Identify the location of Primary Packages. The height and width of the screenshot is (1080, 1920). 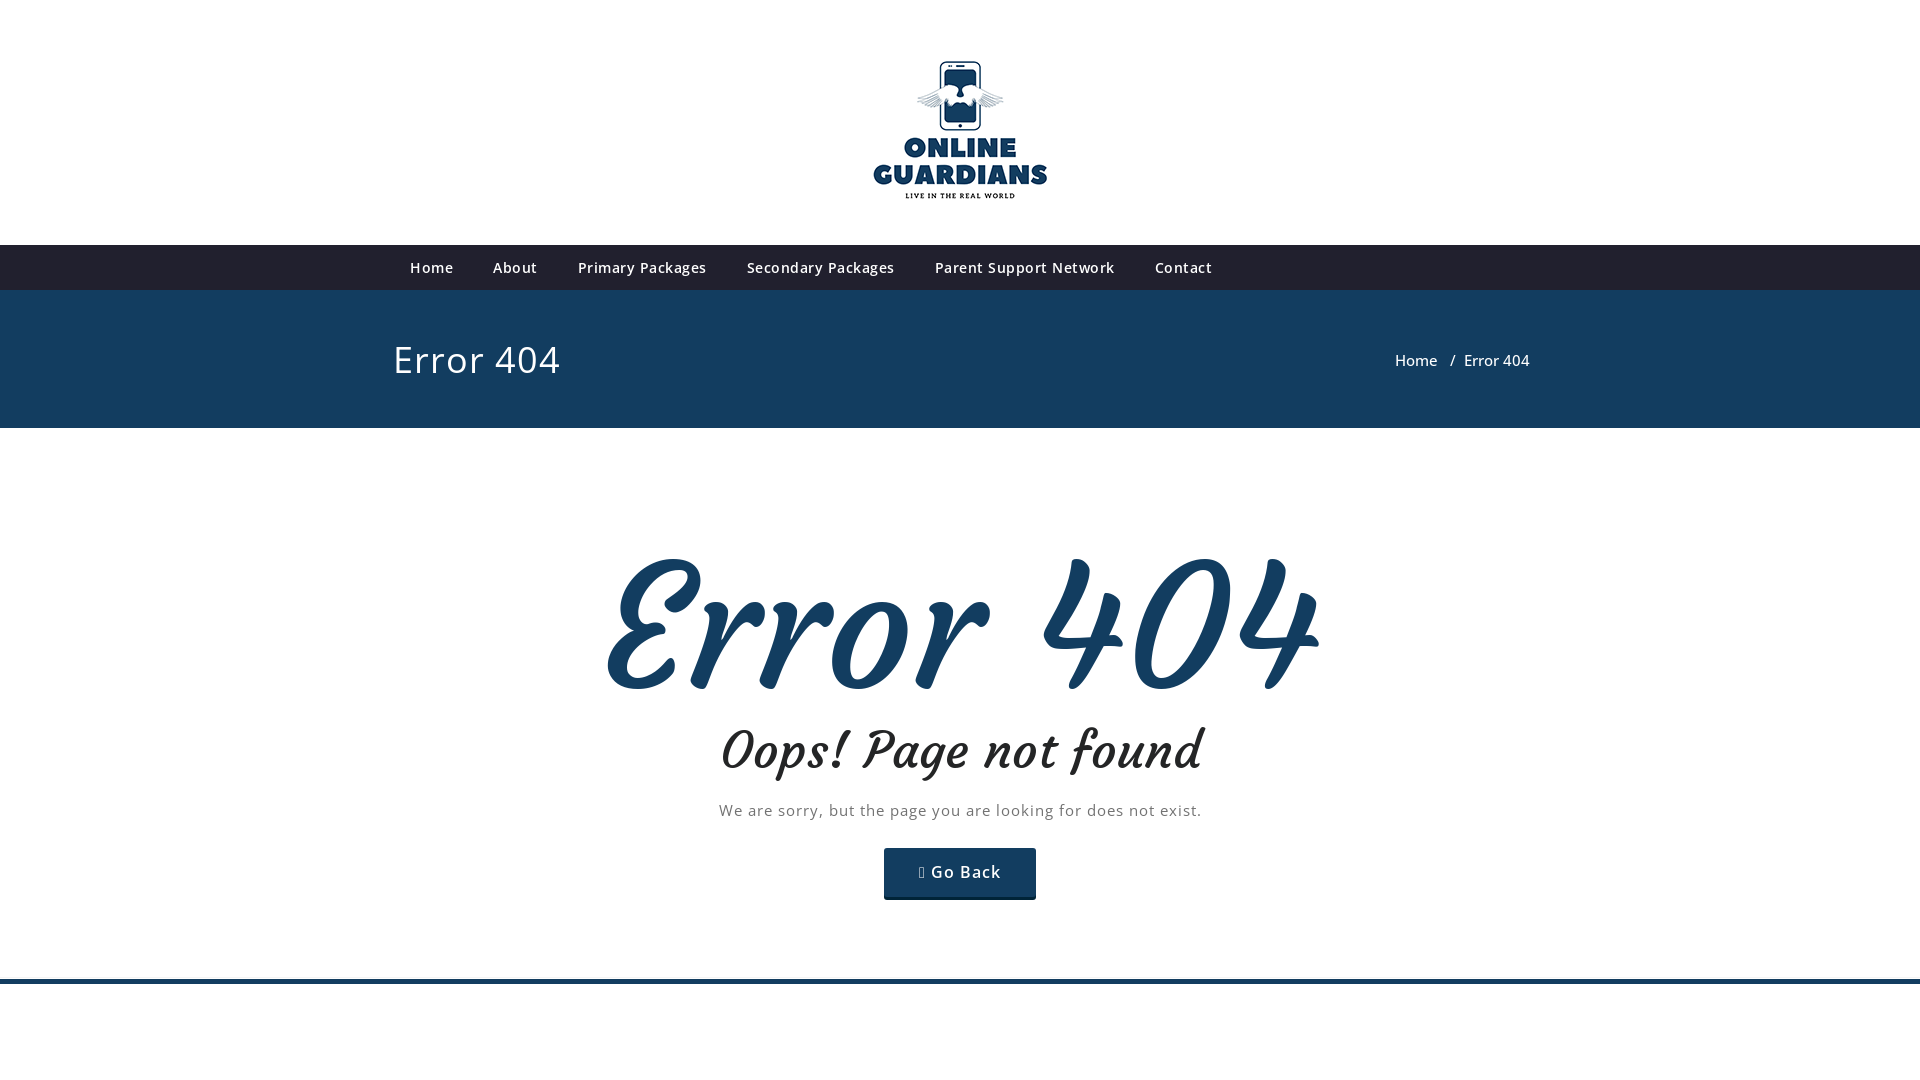
(642, 268).